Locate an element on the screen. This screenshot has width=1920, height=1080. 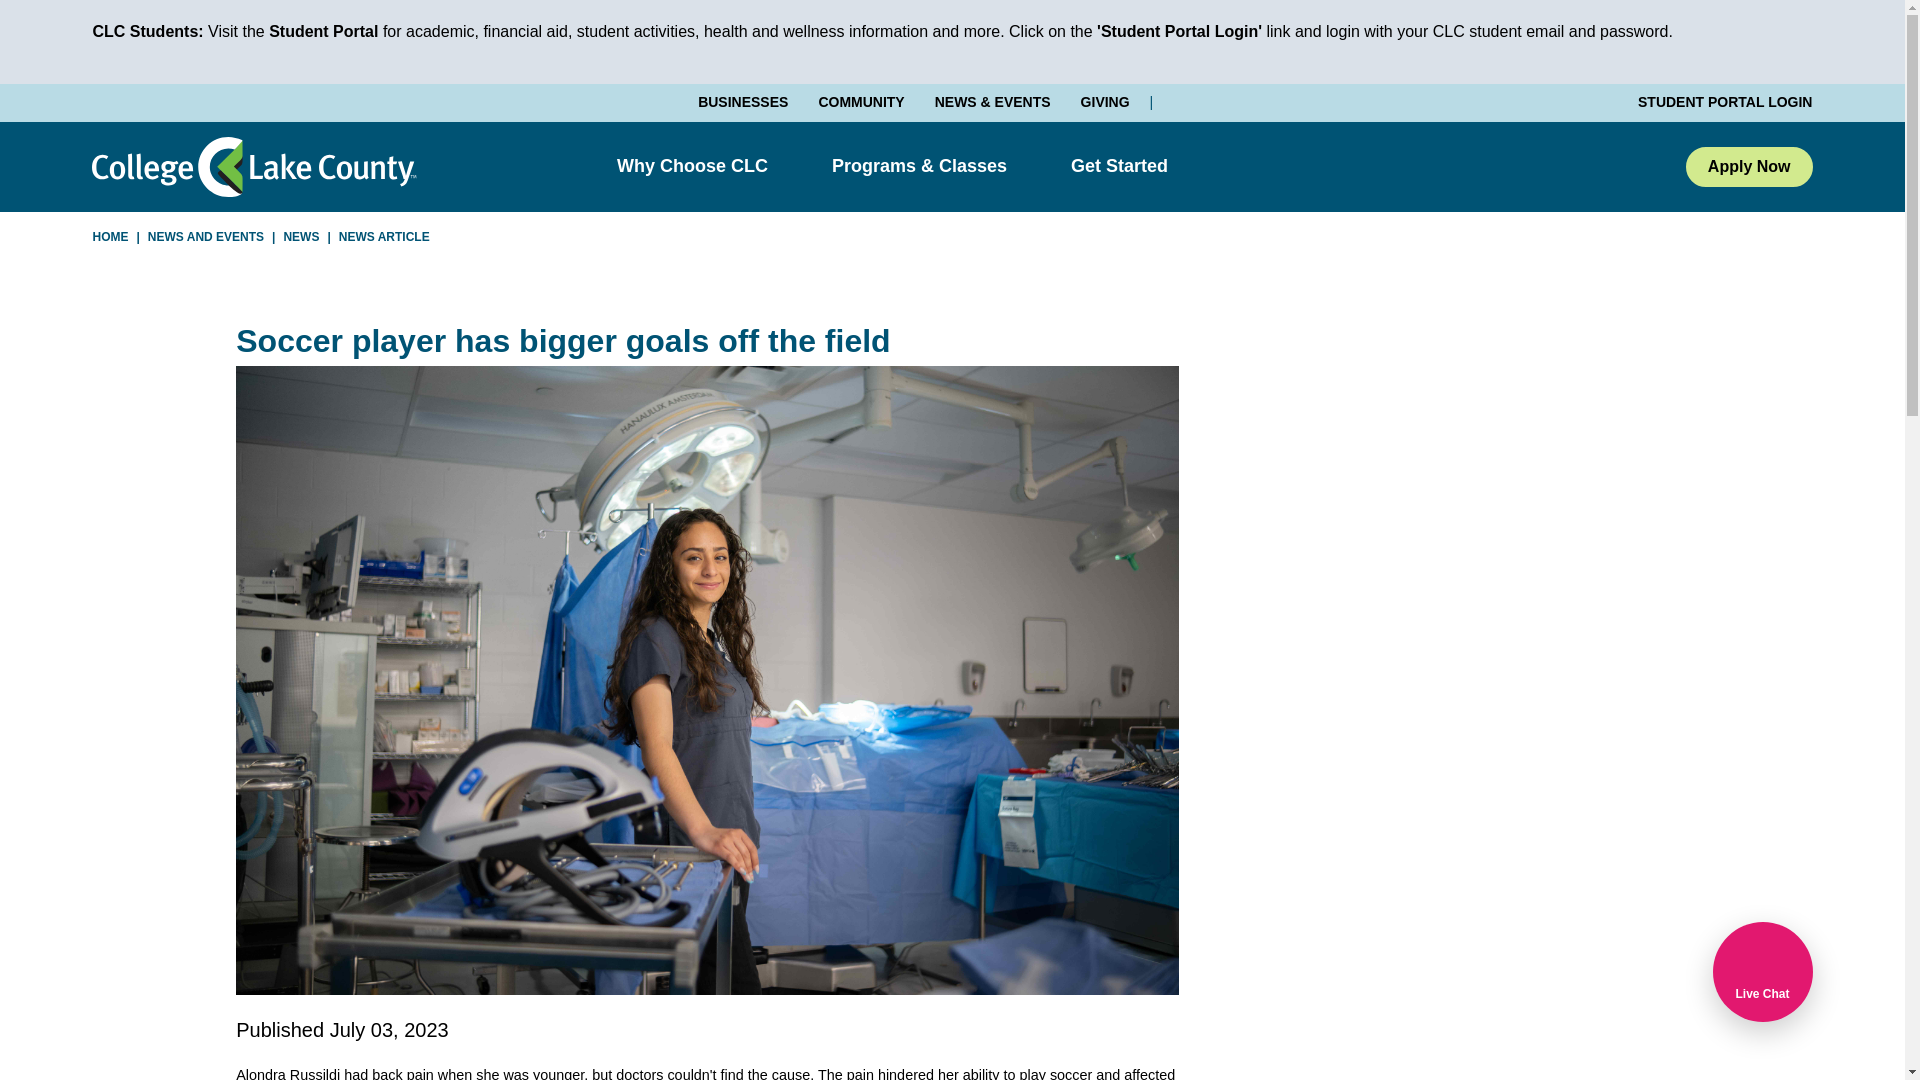
GIVING is located at coordinates (1105, 102).